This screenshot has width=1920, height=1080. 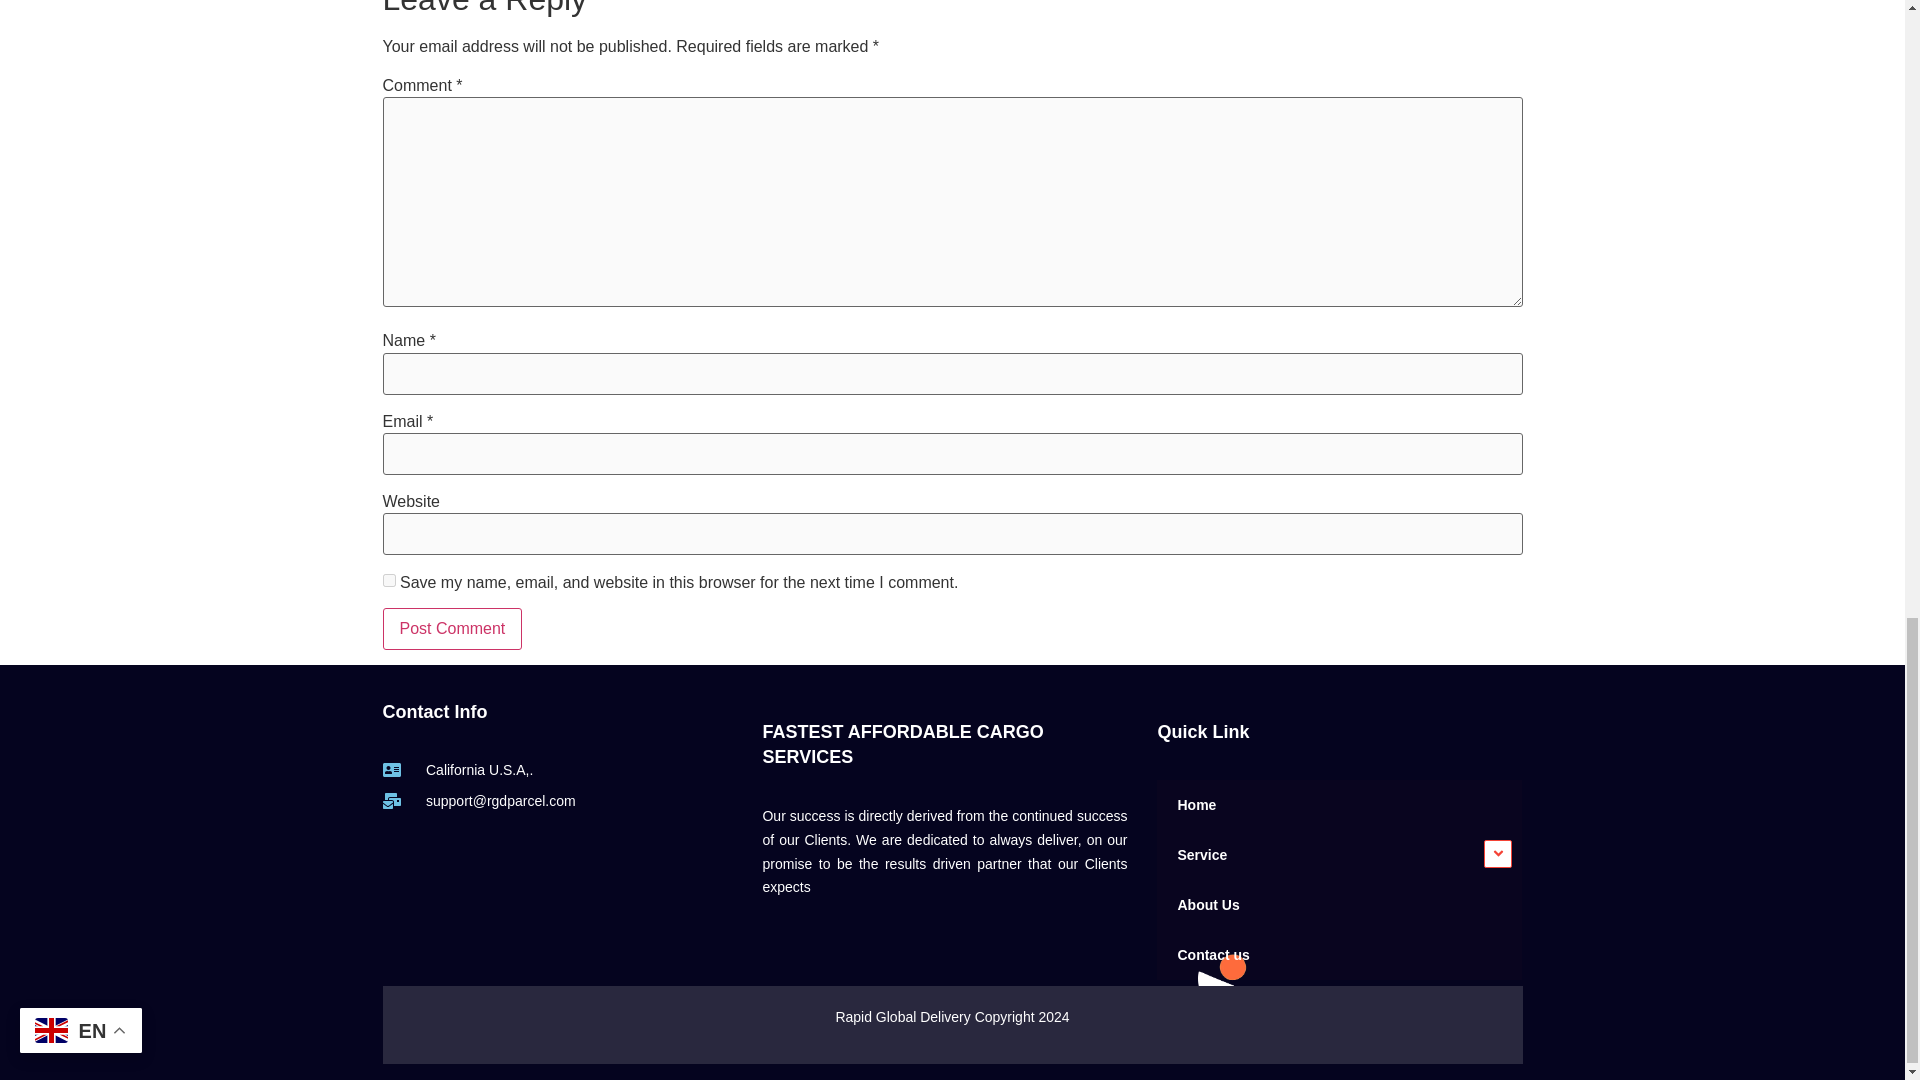 What do you see at coordinates (388, 580) in the screenshot?
I see `yes` at bounding box center [388, 580].